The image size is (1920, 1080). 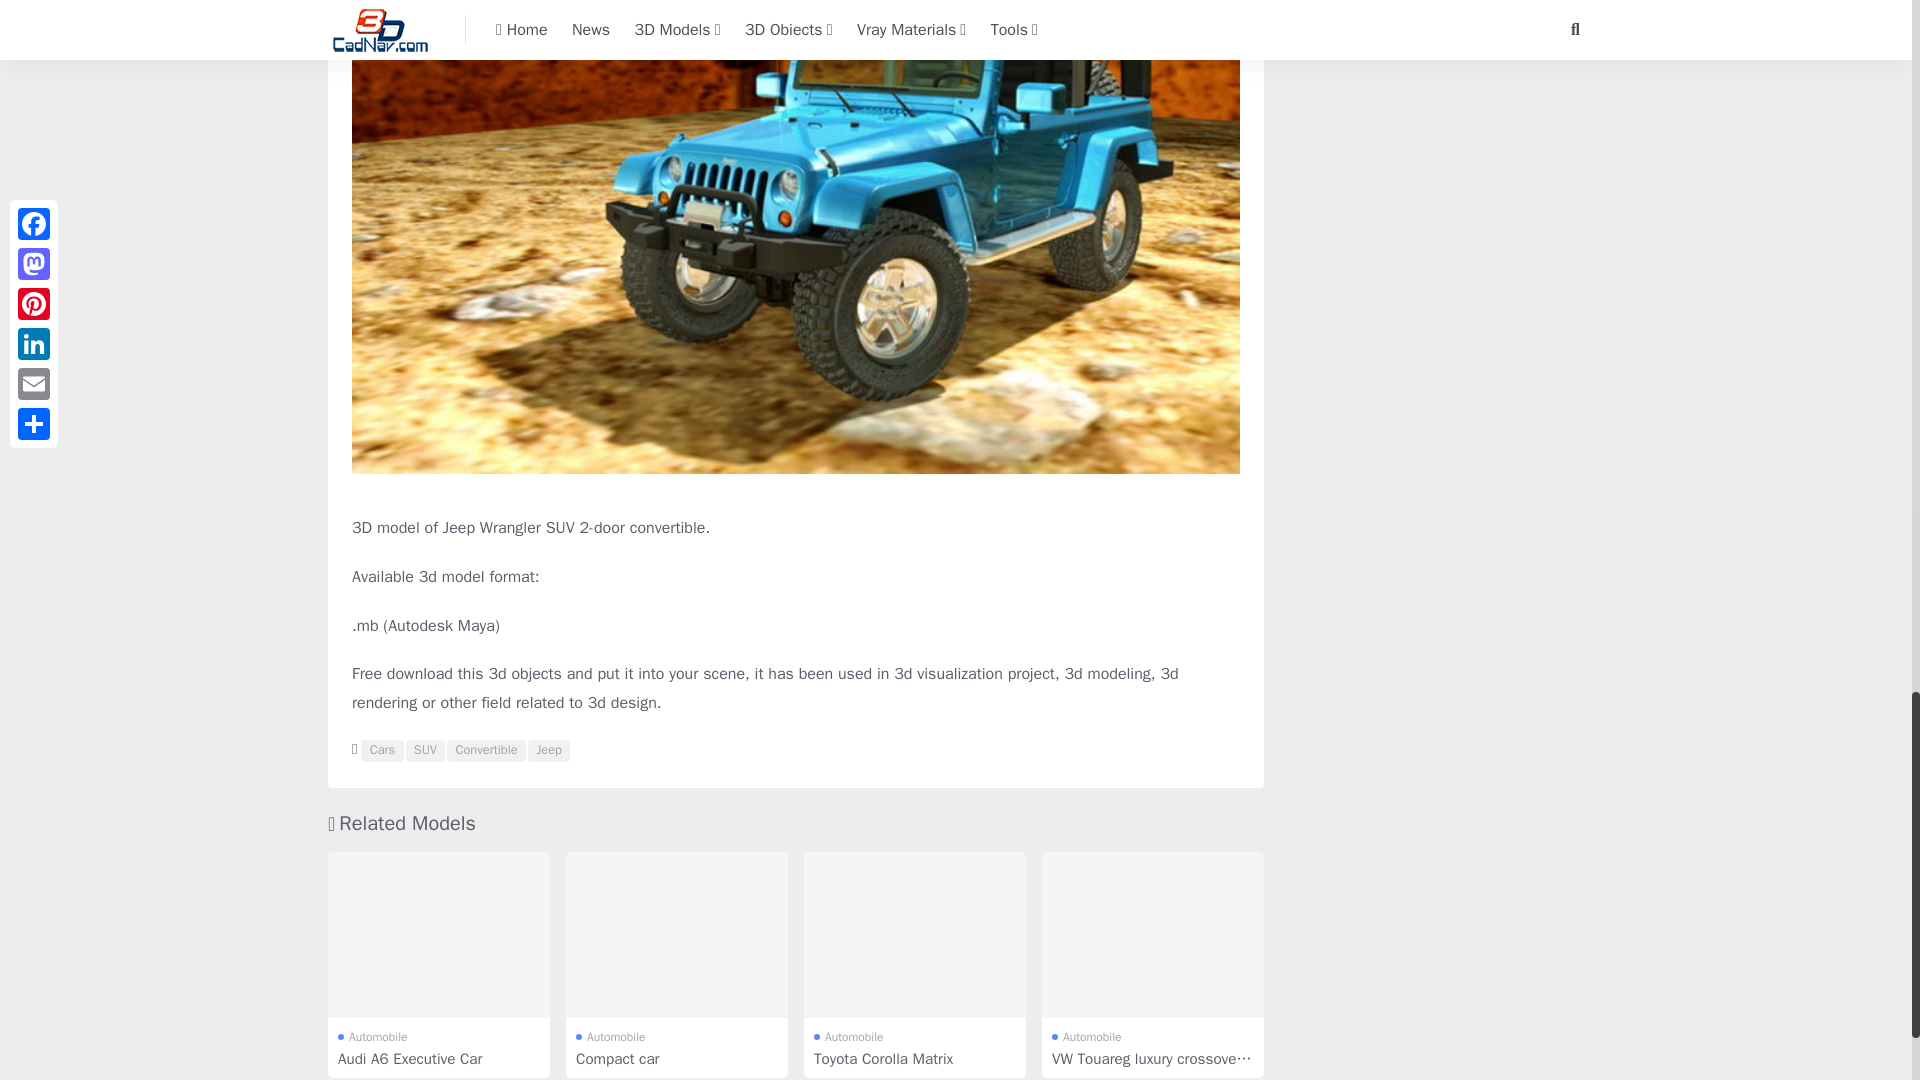 What do you see at coordinates (425, 750) in the screenshot?
I see `SUV 3d model` at bounding box center [425, 750].